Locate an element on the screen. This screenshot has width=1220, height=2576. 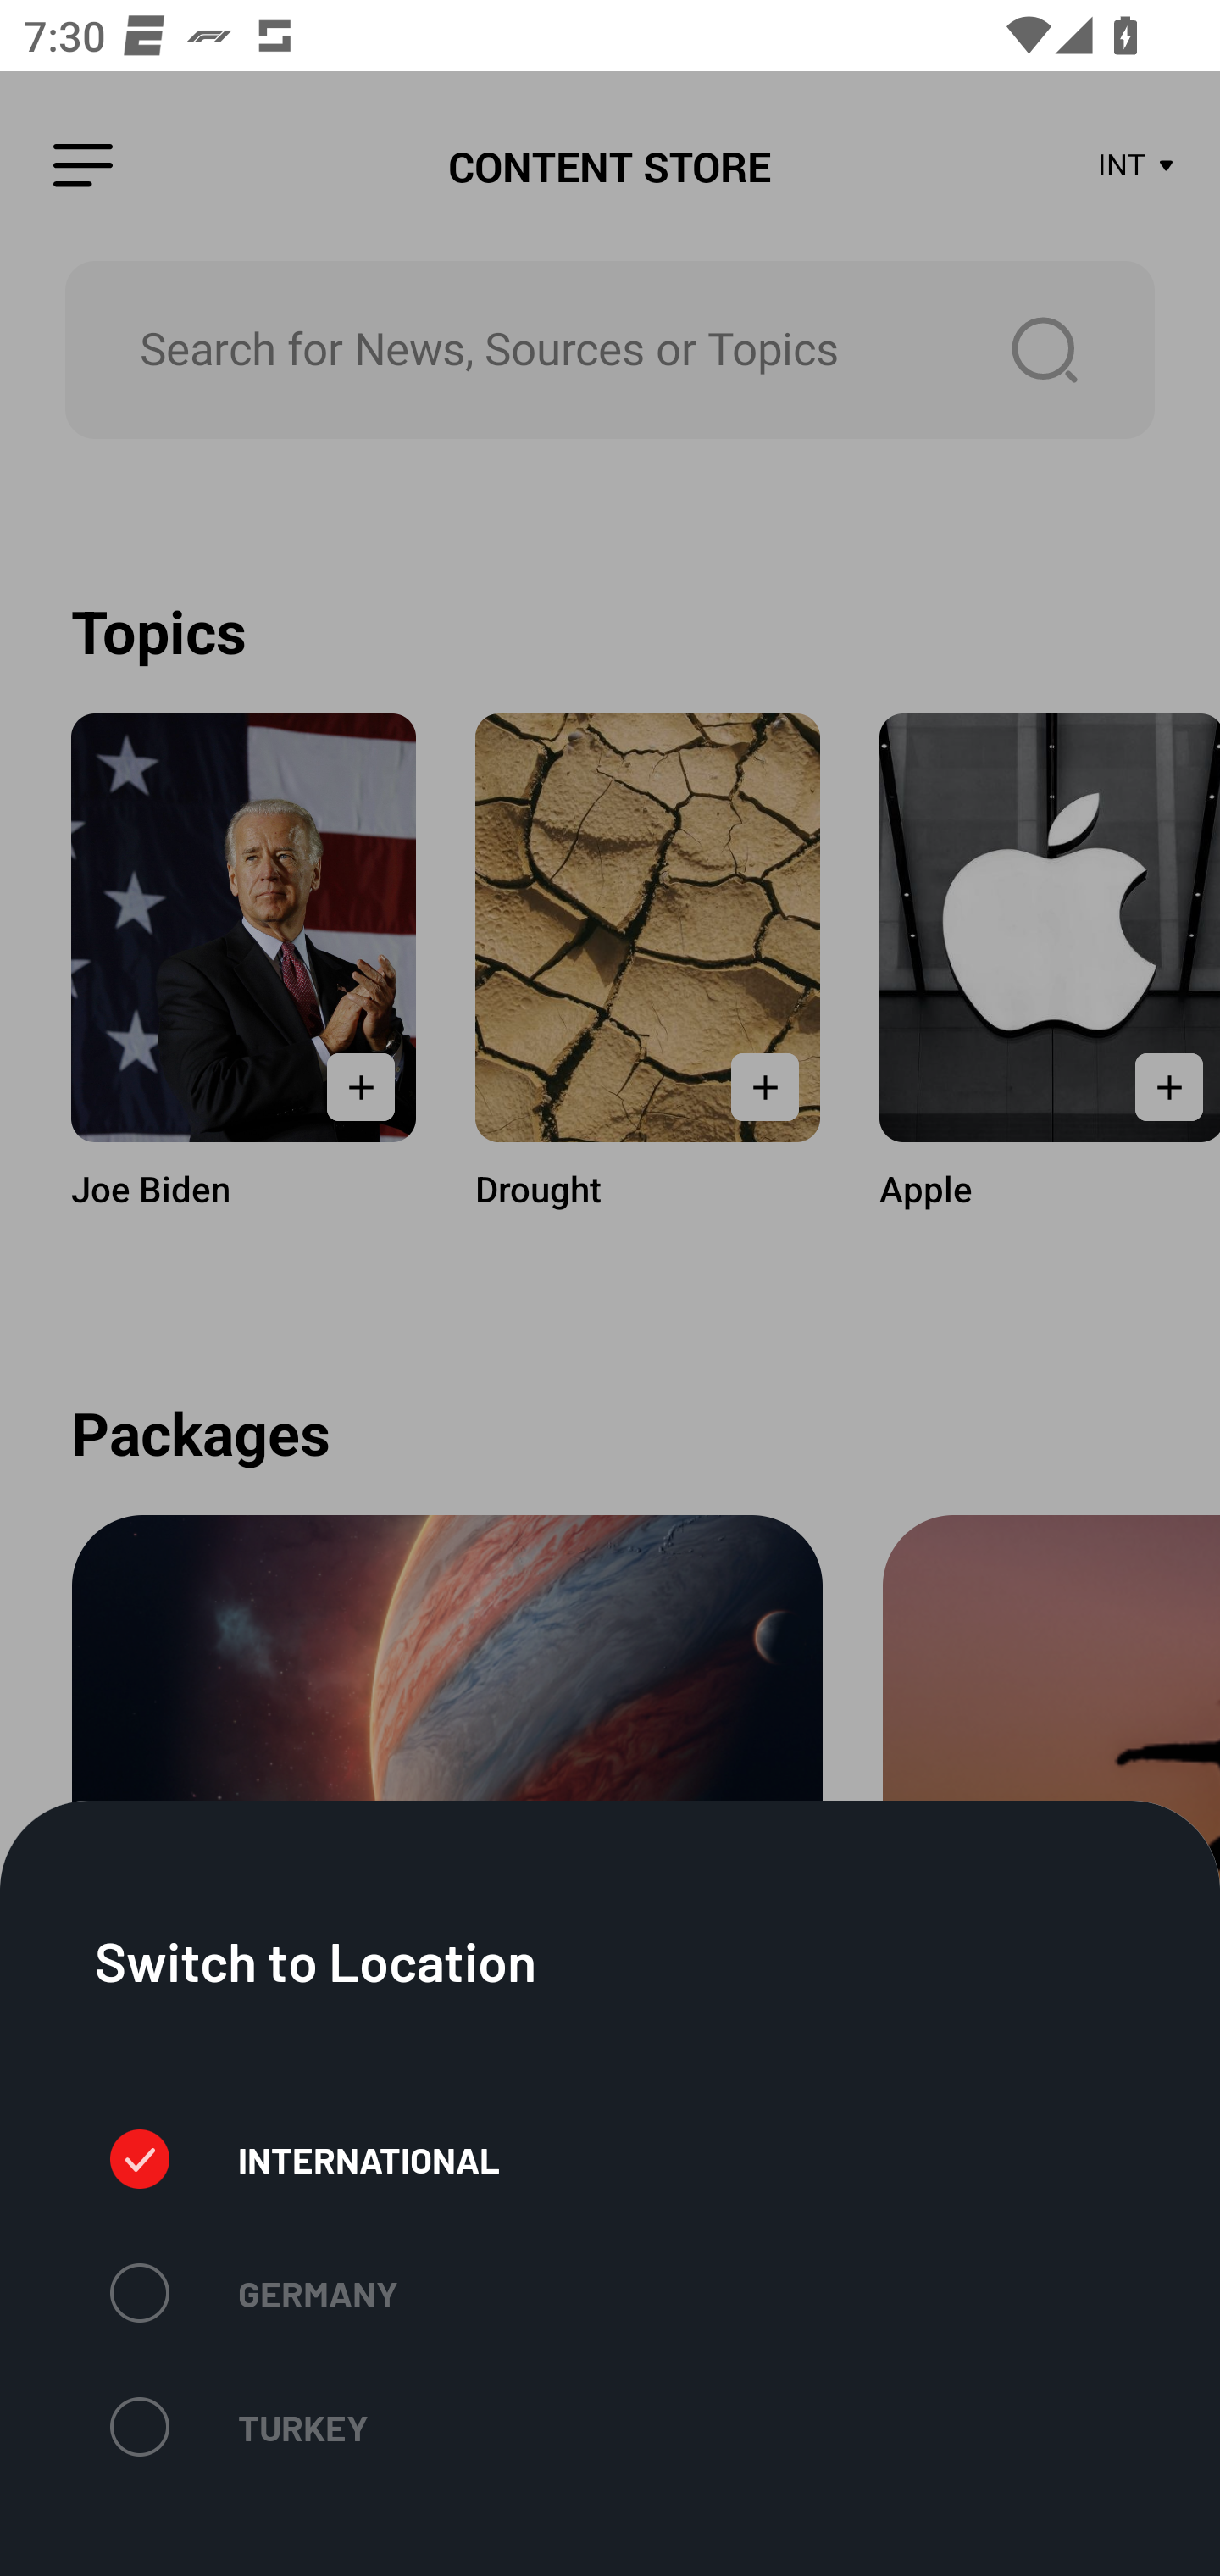
TURKEY is located at coordinates (239, 2426).